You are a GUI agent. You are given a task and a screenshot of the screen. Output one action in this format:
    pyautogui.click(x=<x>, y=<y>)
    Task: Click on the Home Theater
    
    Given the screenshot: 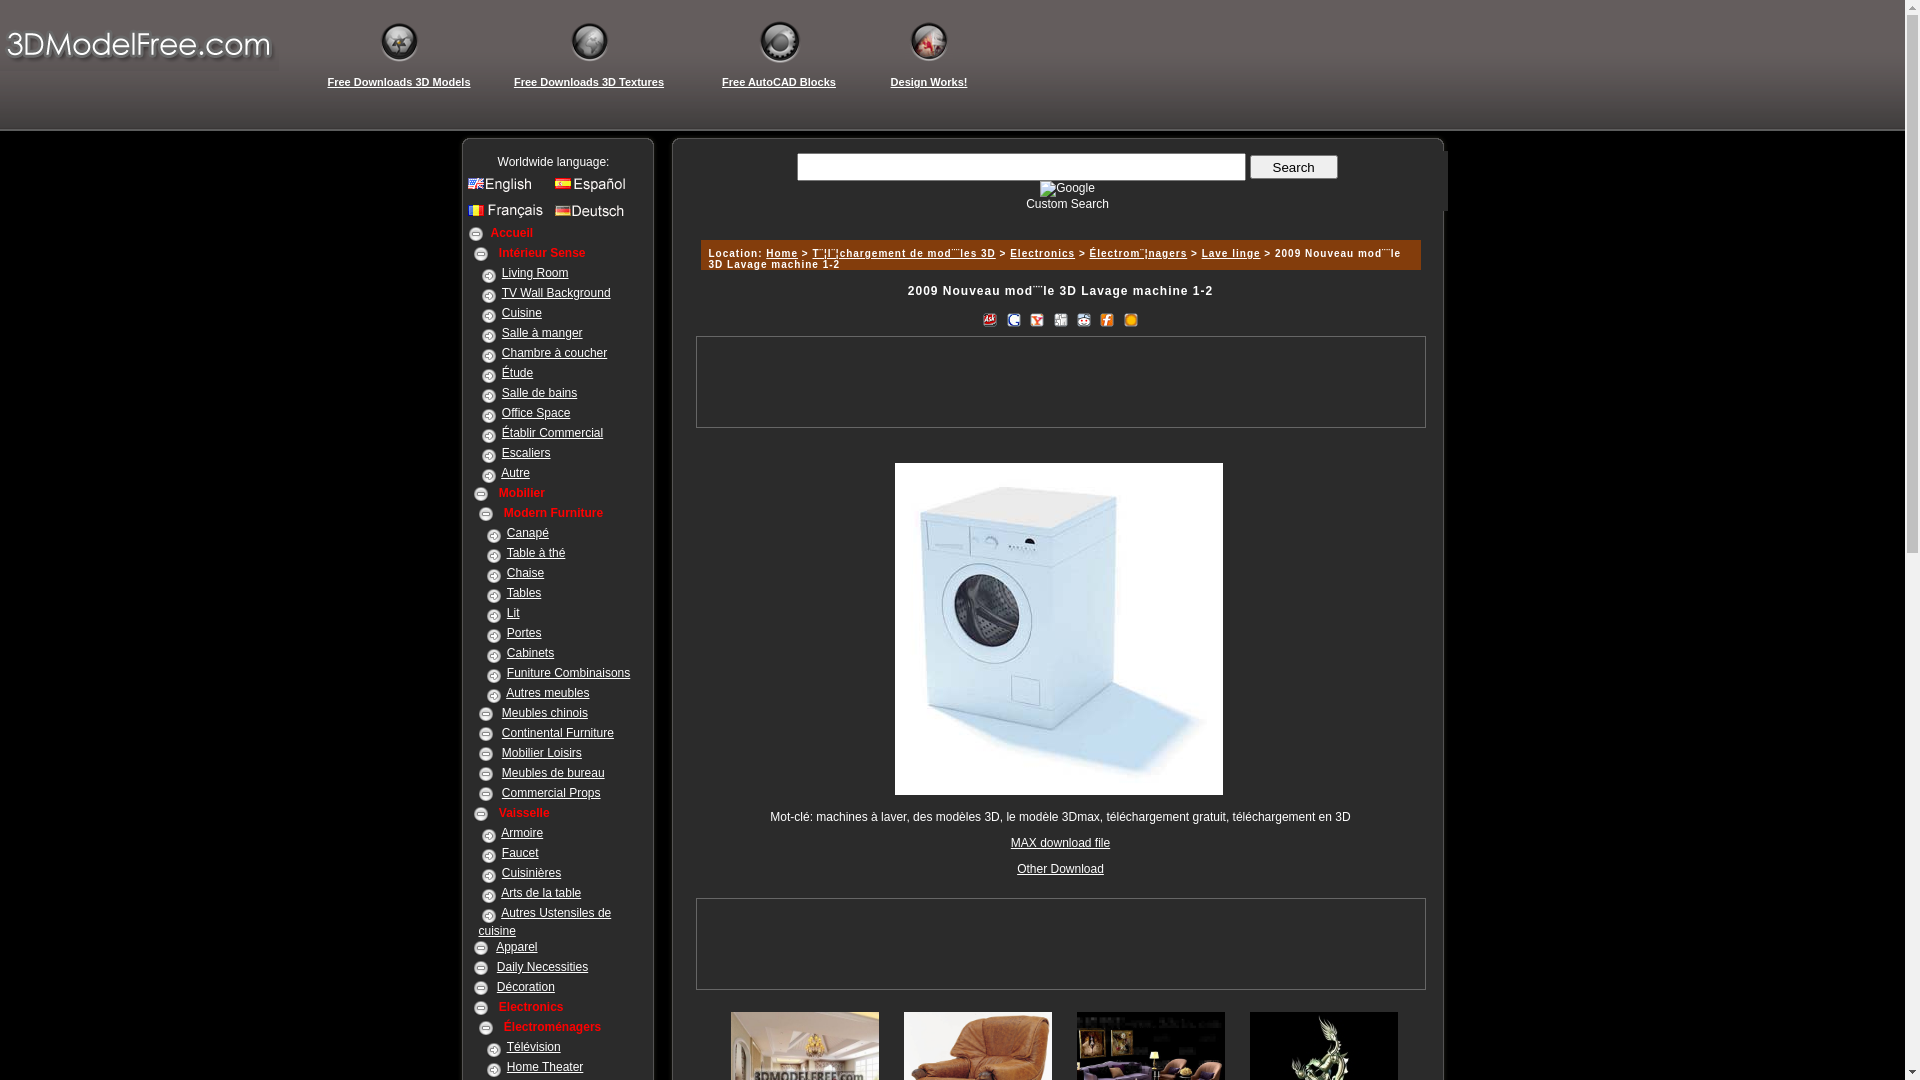 What is the action you would take?
    pyautogui.click(x=544, y=1067)
    